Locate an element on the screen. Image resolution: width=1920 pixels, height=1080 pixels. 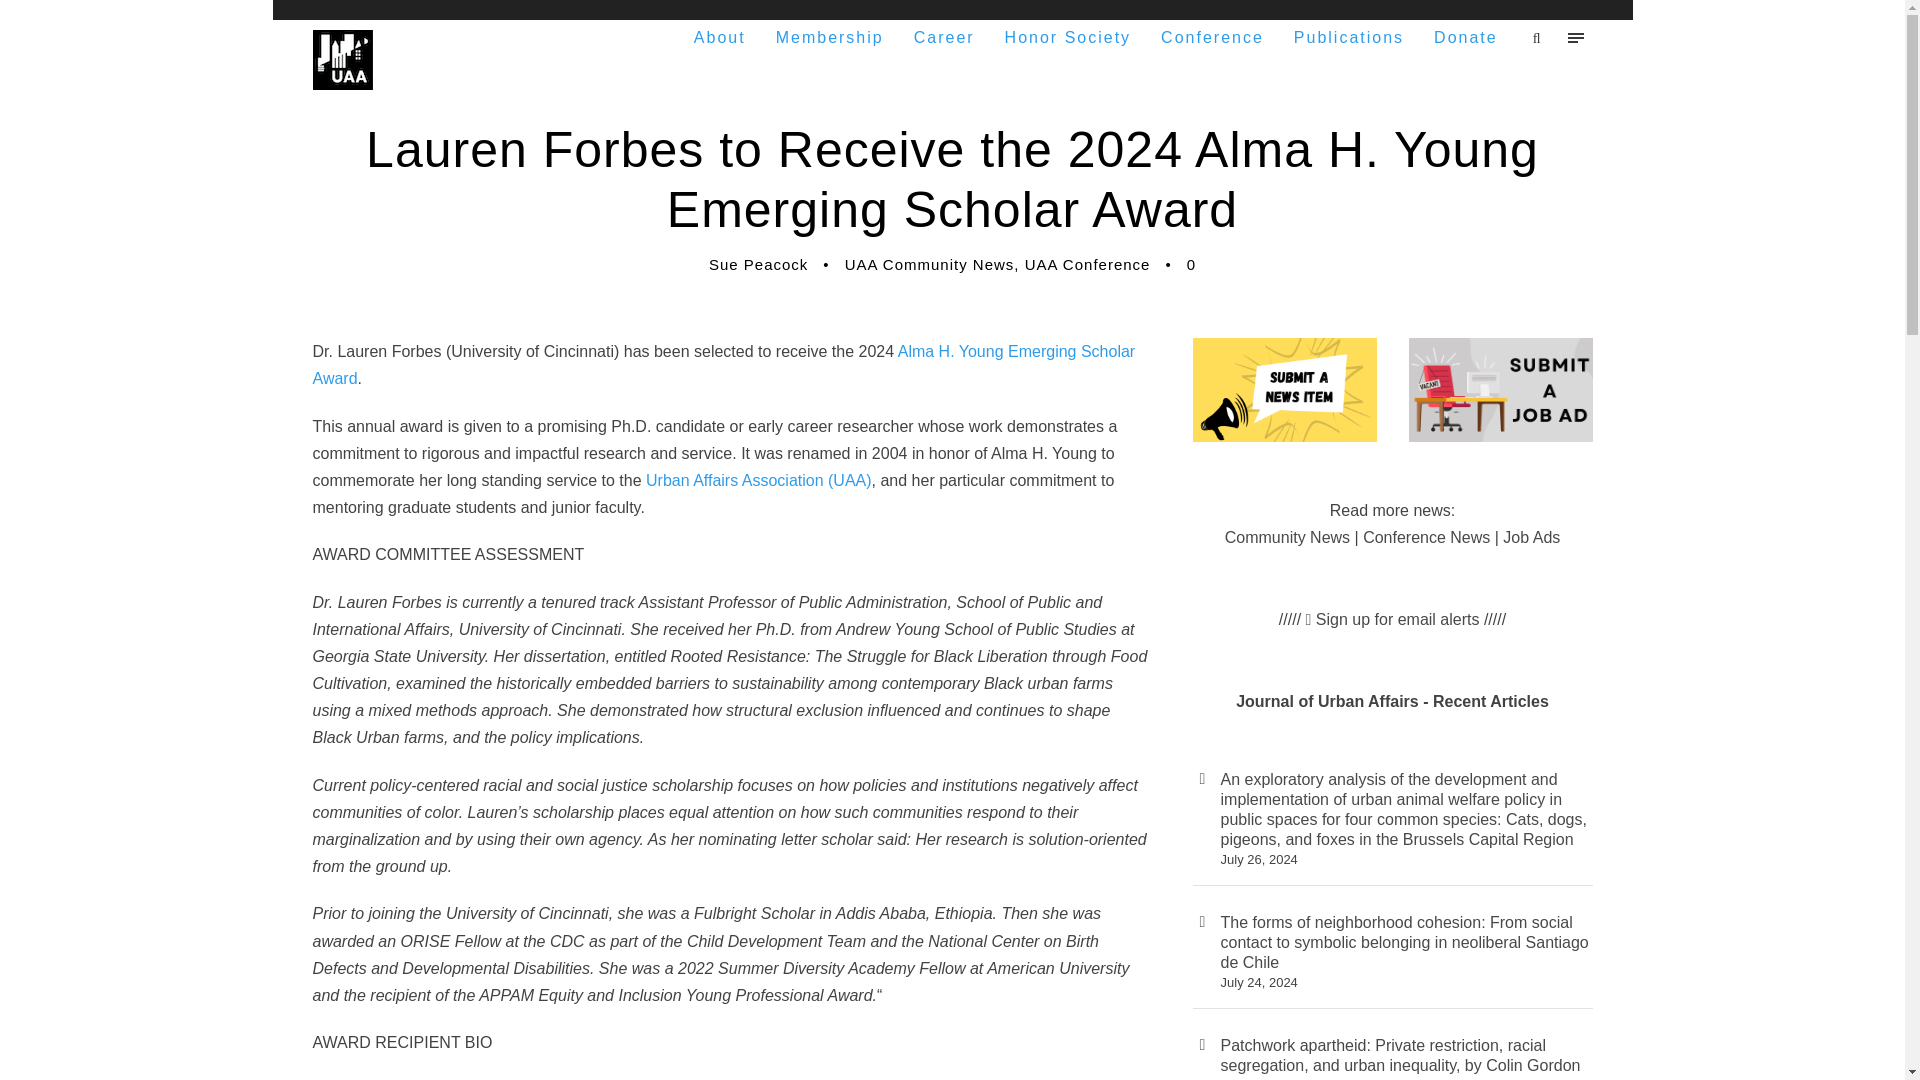
UAA Conference is located at coordinates (1088, 264).